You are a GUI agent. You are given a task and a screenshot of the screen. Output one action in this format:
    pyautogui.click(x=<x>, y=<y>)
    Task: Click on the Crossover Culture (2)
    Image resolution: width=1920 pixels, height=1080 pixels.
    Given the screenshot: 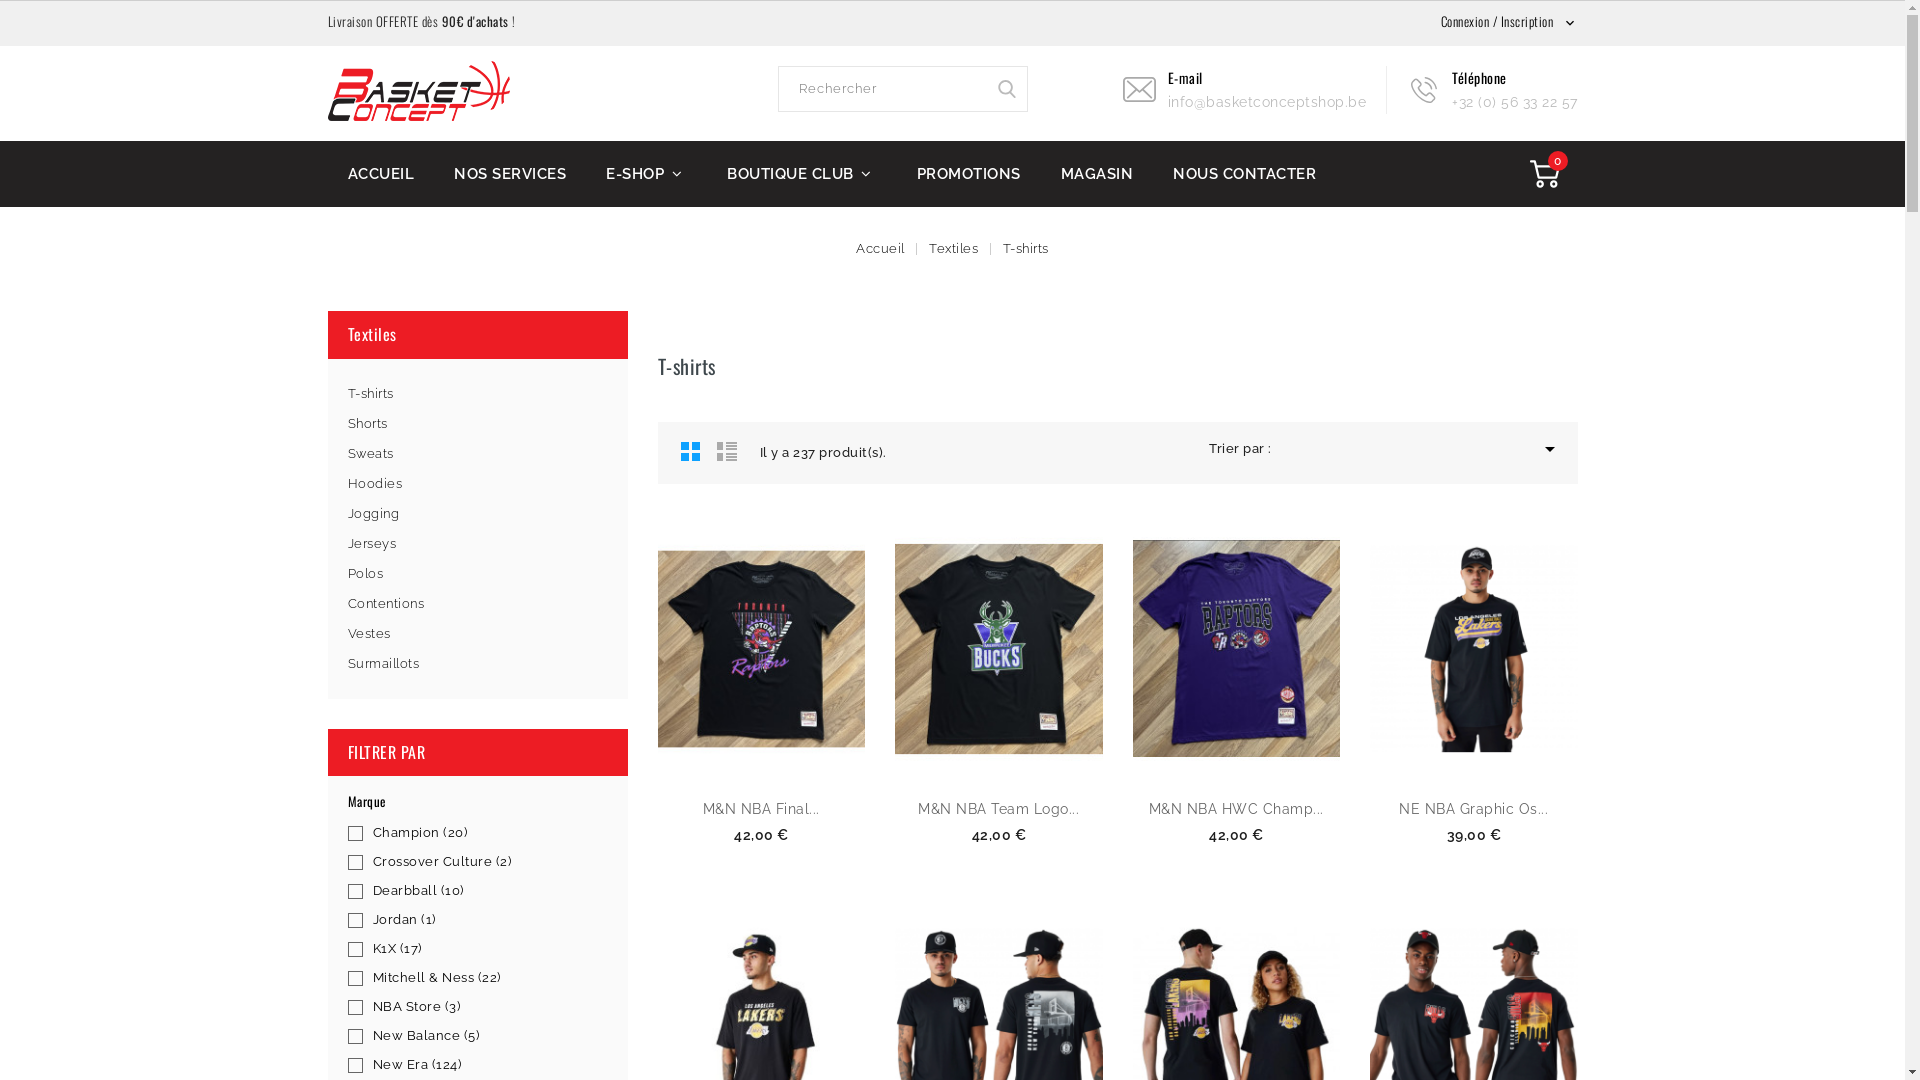 What is the action you would take?
    pyautogui.click(x=487, y=862)
    